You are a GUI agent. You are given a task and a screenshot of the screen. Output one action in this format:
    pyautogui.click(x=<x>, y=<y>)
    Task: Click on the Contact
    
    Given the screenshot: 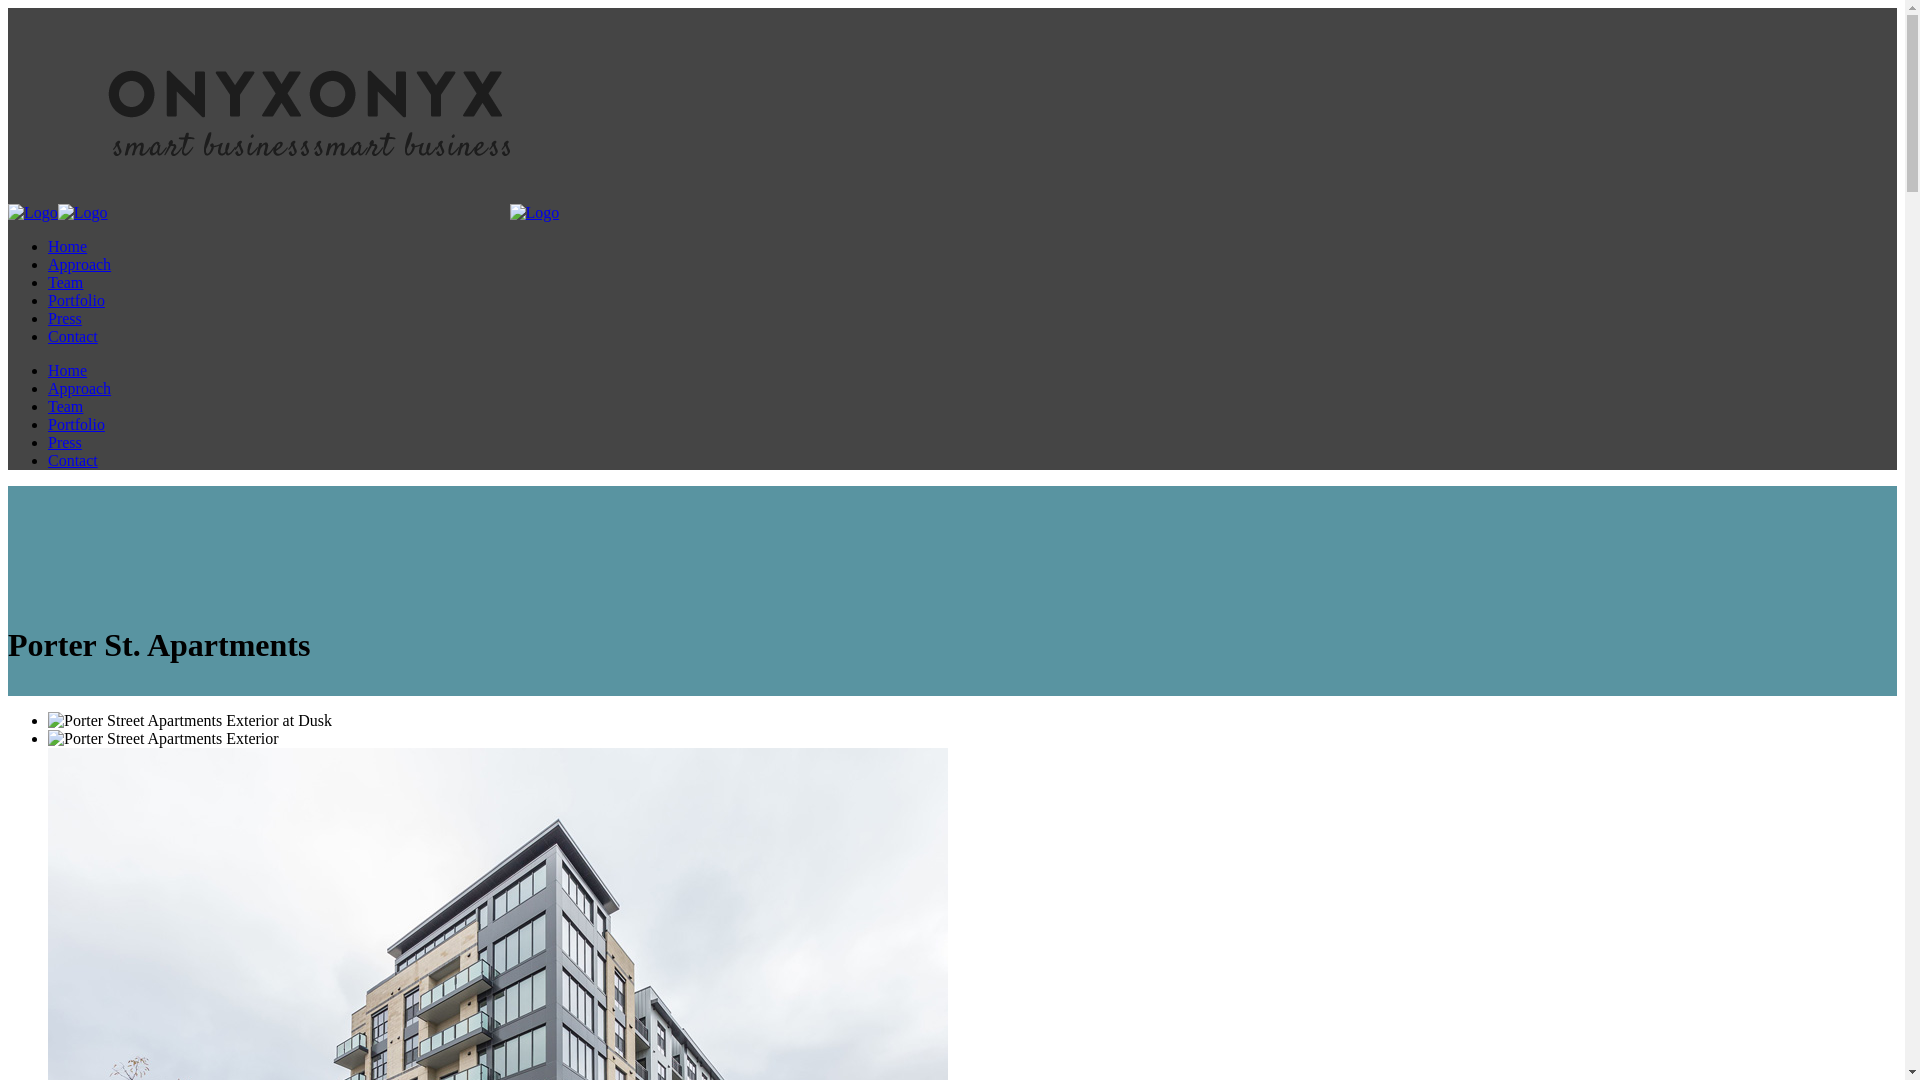 What is the action you would take?
    pyautogui.click(x=73, y=460)
    